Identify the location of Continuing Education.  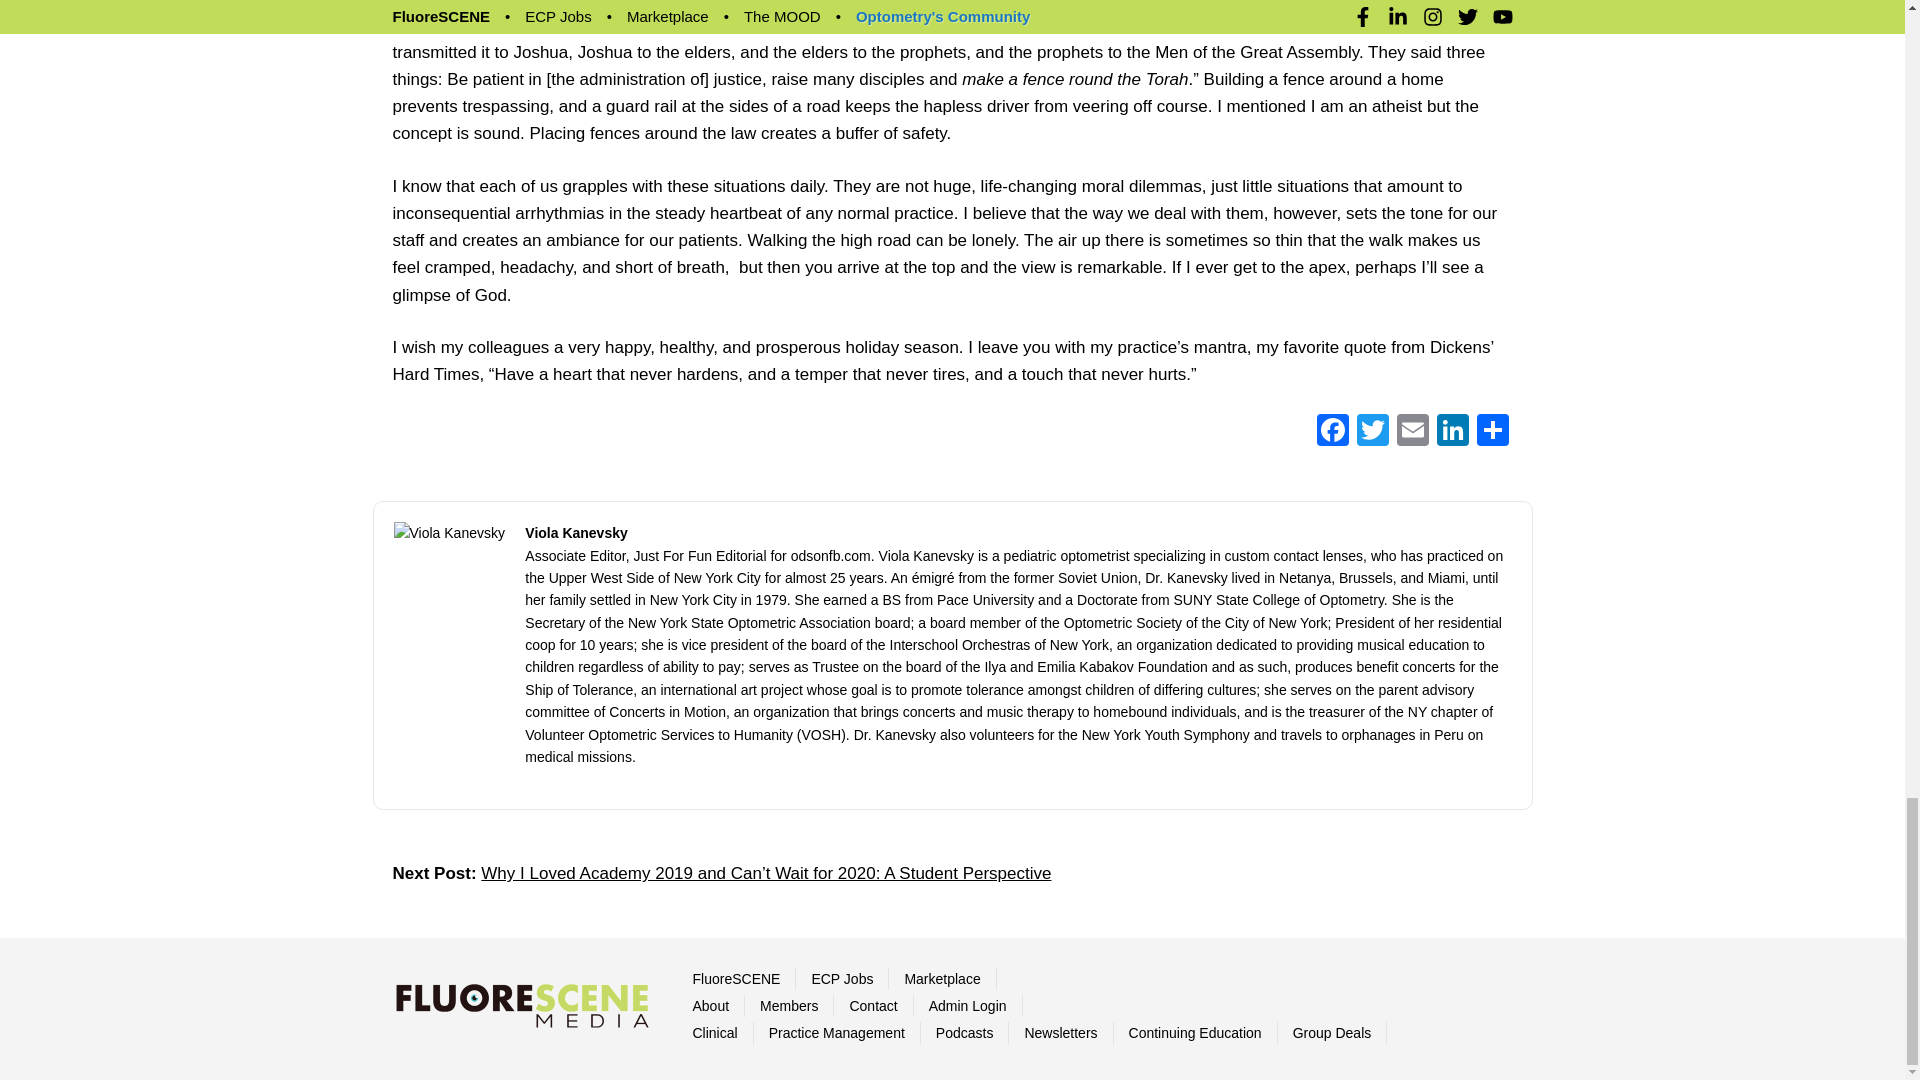
(1194, 1032).